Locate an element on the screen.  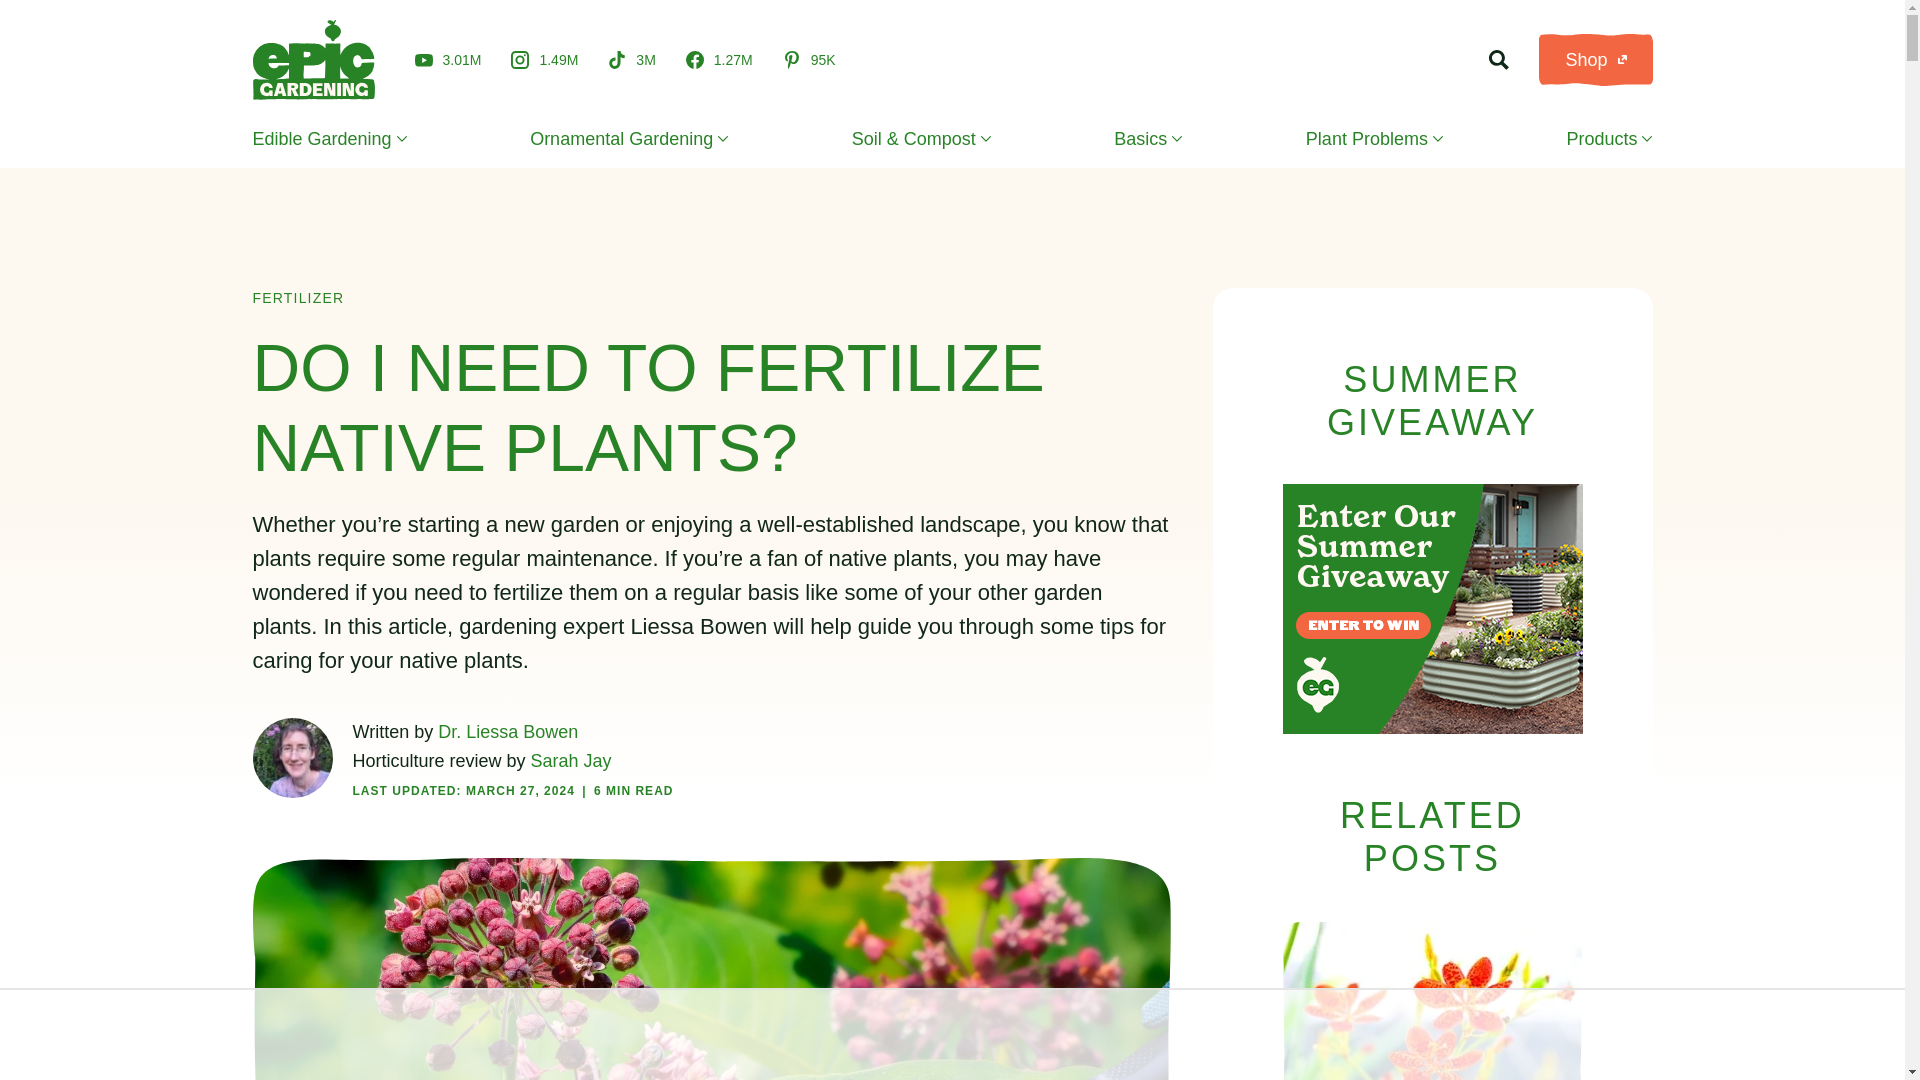
Edible Gardening is located at coordinates (328, 138).